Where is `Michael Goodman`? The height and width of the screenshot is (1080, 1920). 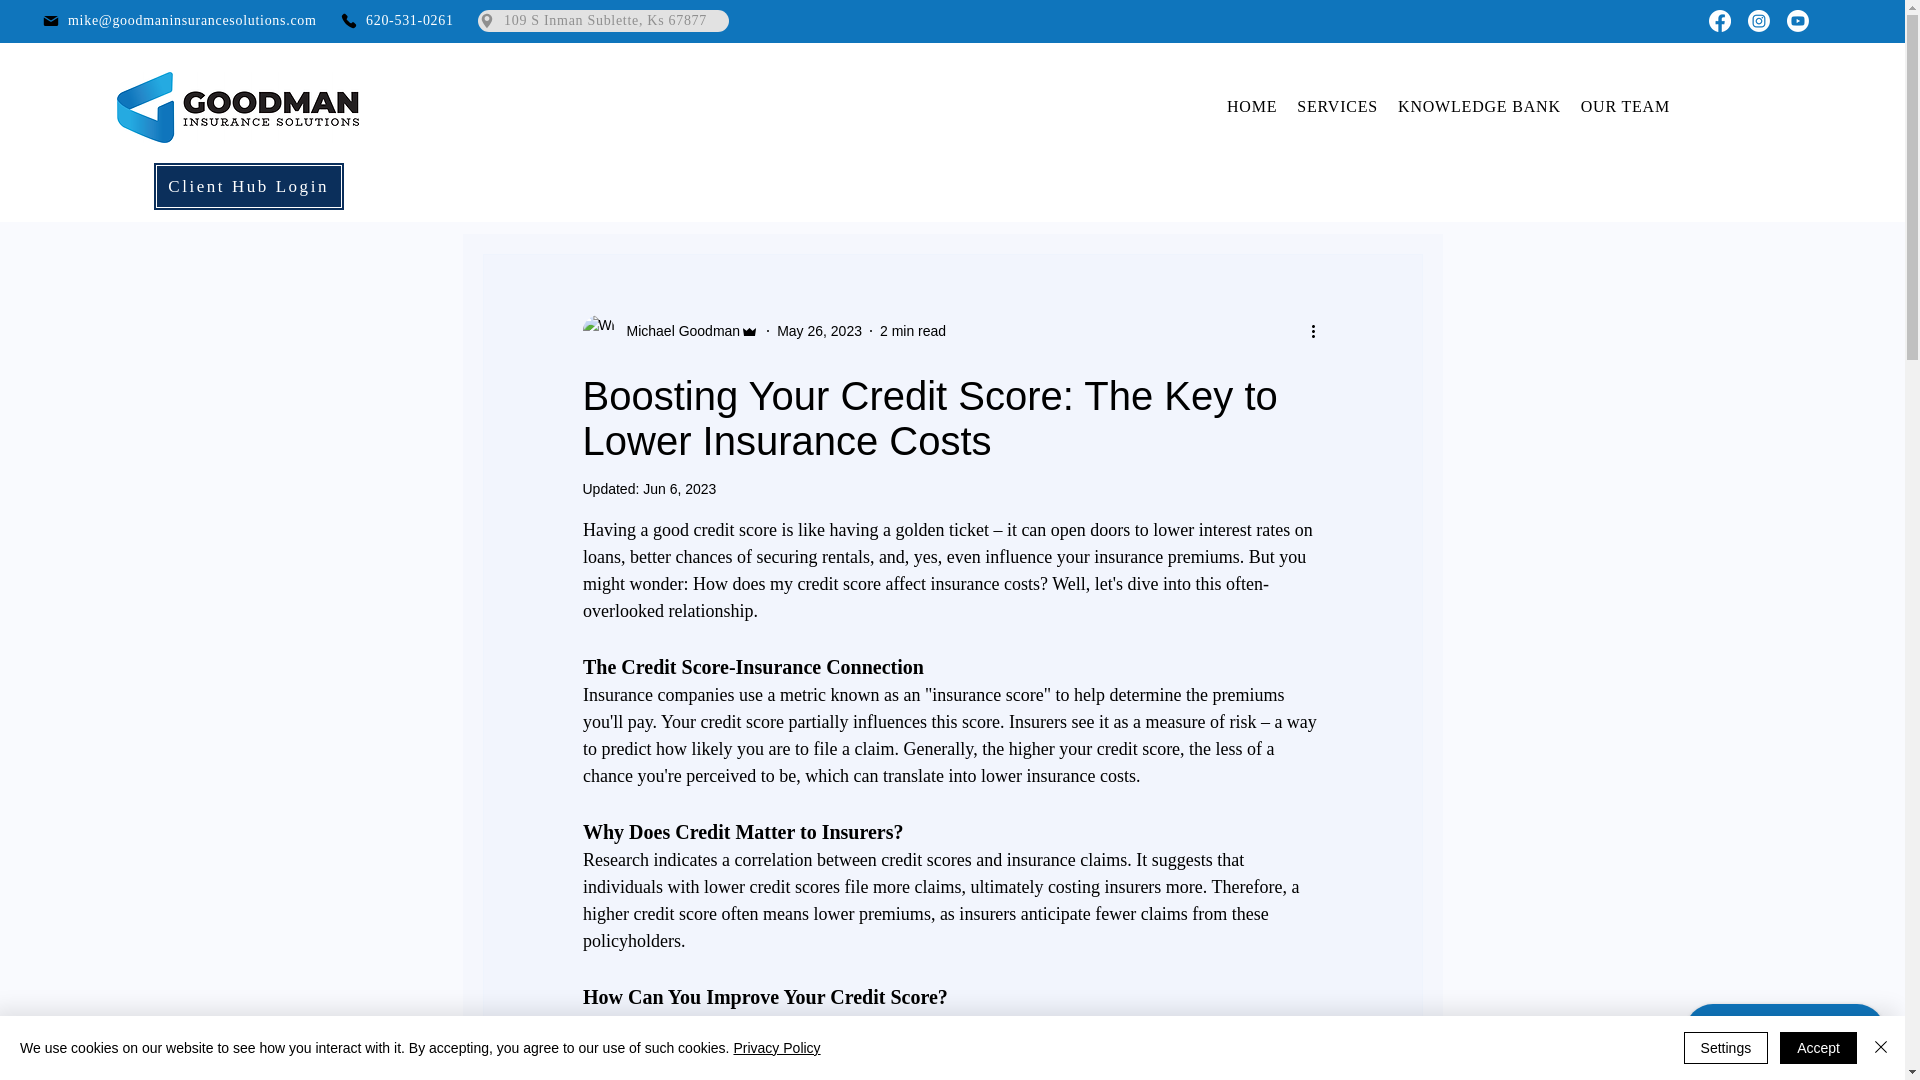 Michael Goodman is located at coordinates (676, 330).